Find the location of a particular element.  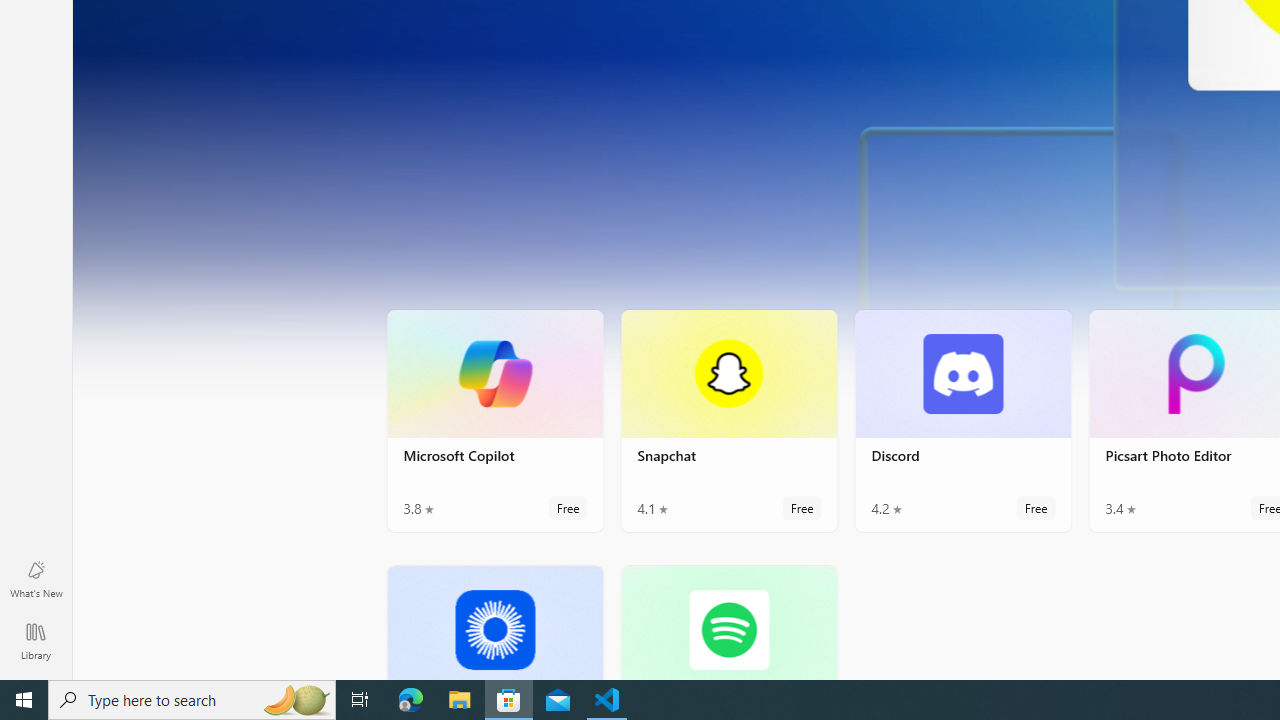

Snapchat. Average rating of 4.1 out of five stars. Free   is located at coordinates (728, 420).